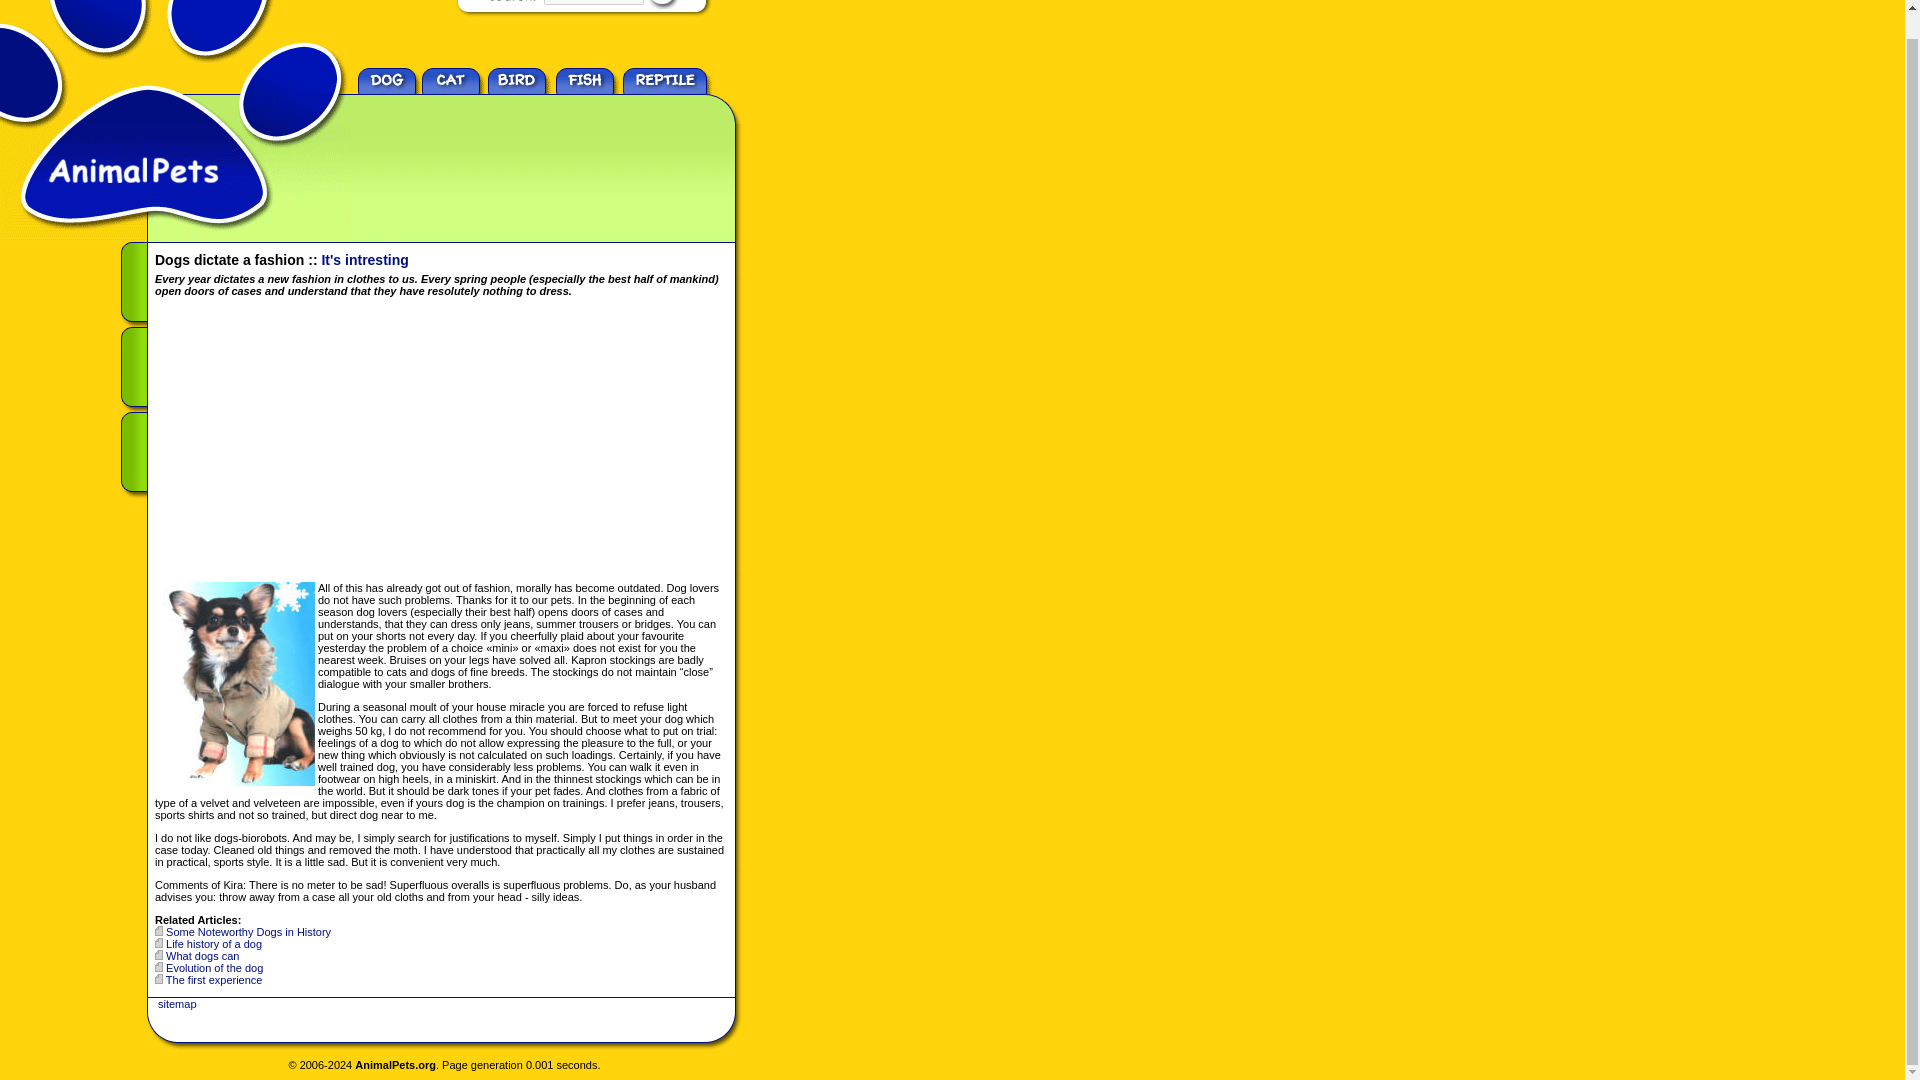  What do you see at coordinates (248, 932) in the screenshot?
I see `Some Noteworthy Dogs in History` at bounding box center [248, 932].